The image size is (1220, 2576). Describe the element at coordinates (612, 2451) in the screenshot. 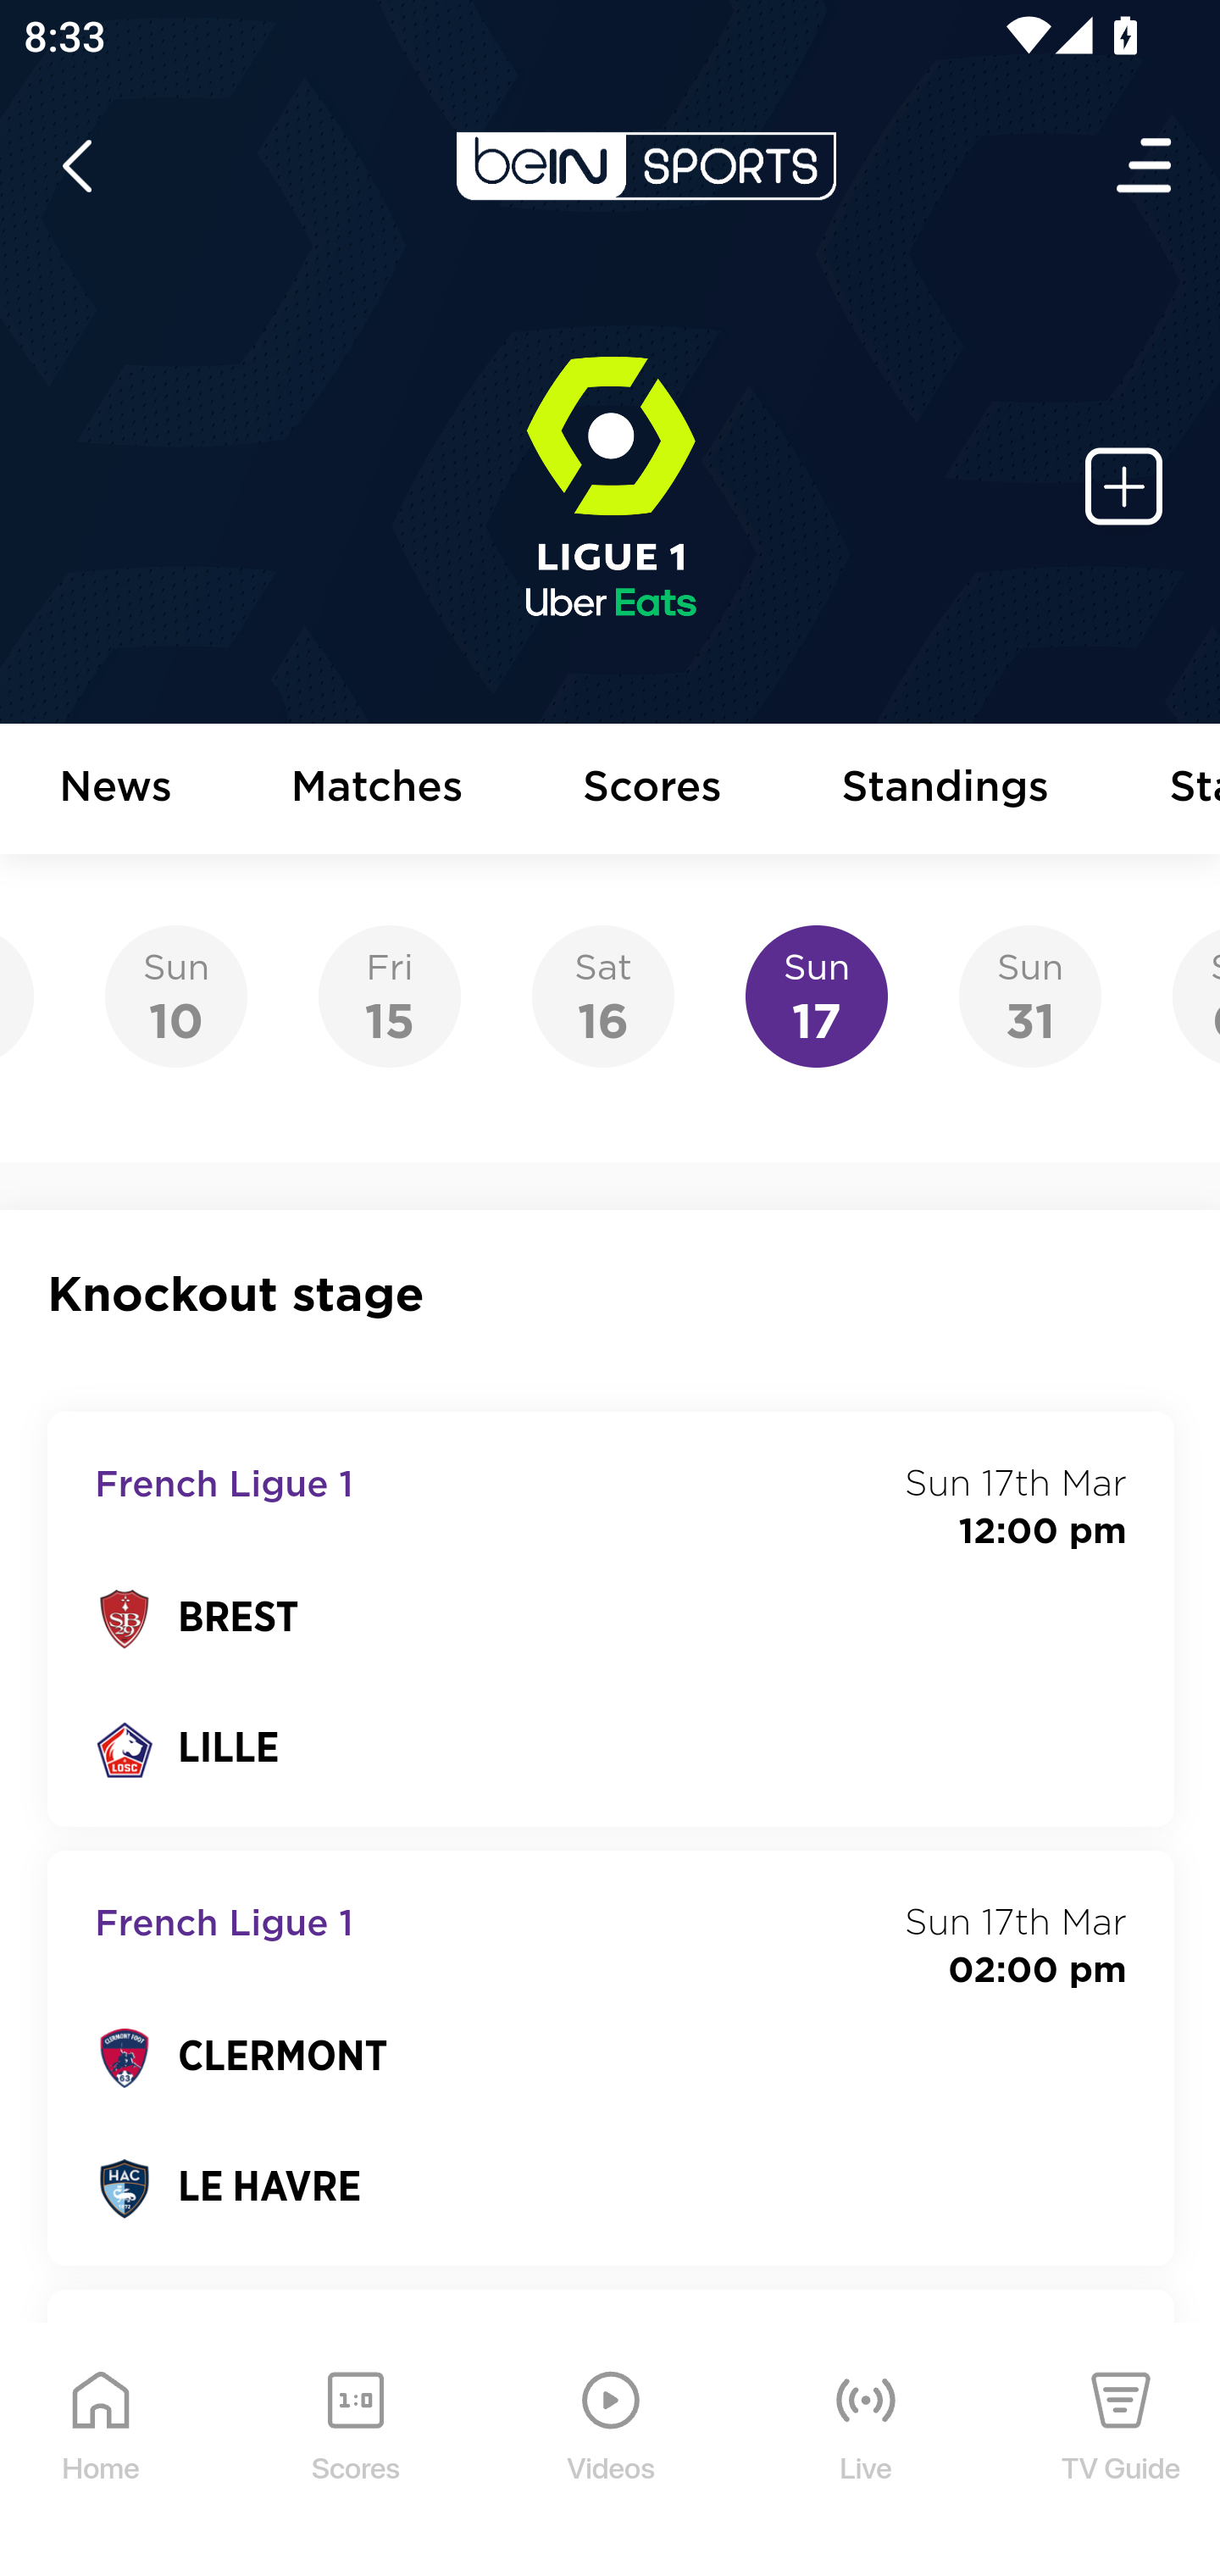

I see `Videos Videos Icon Videos` at that location.